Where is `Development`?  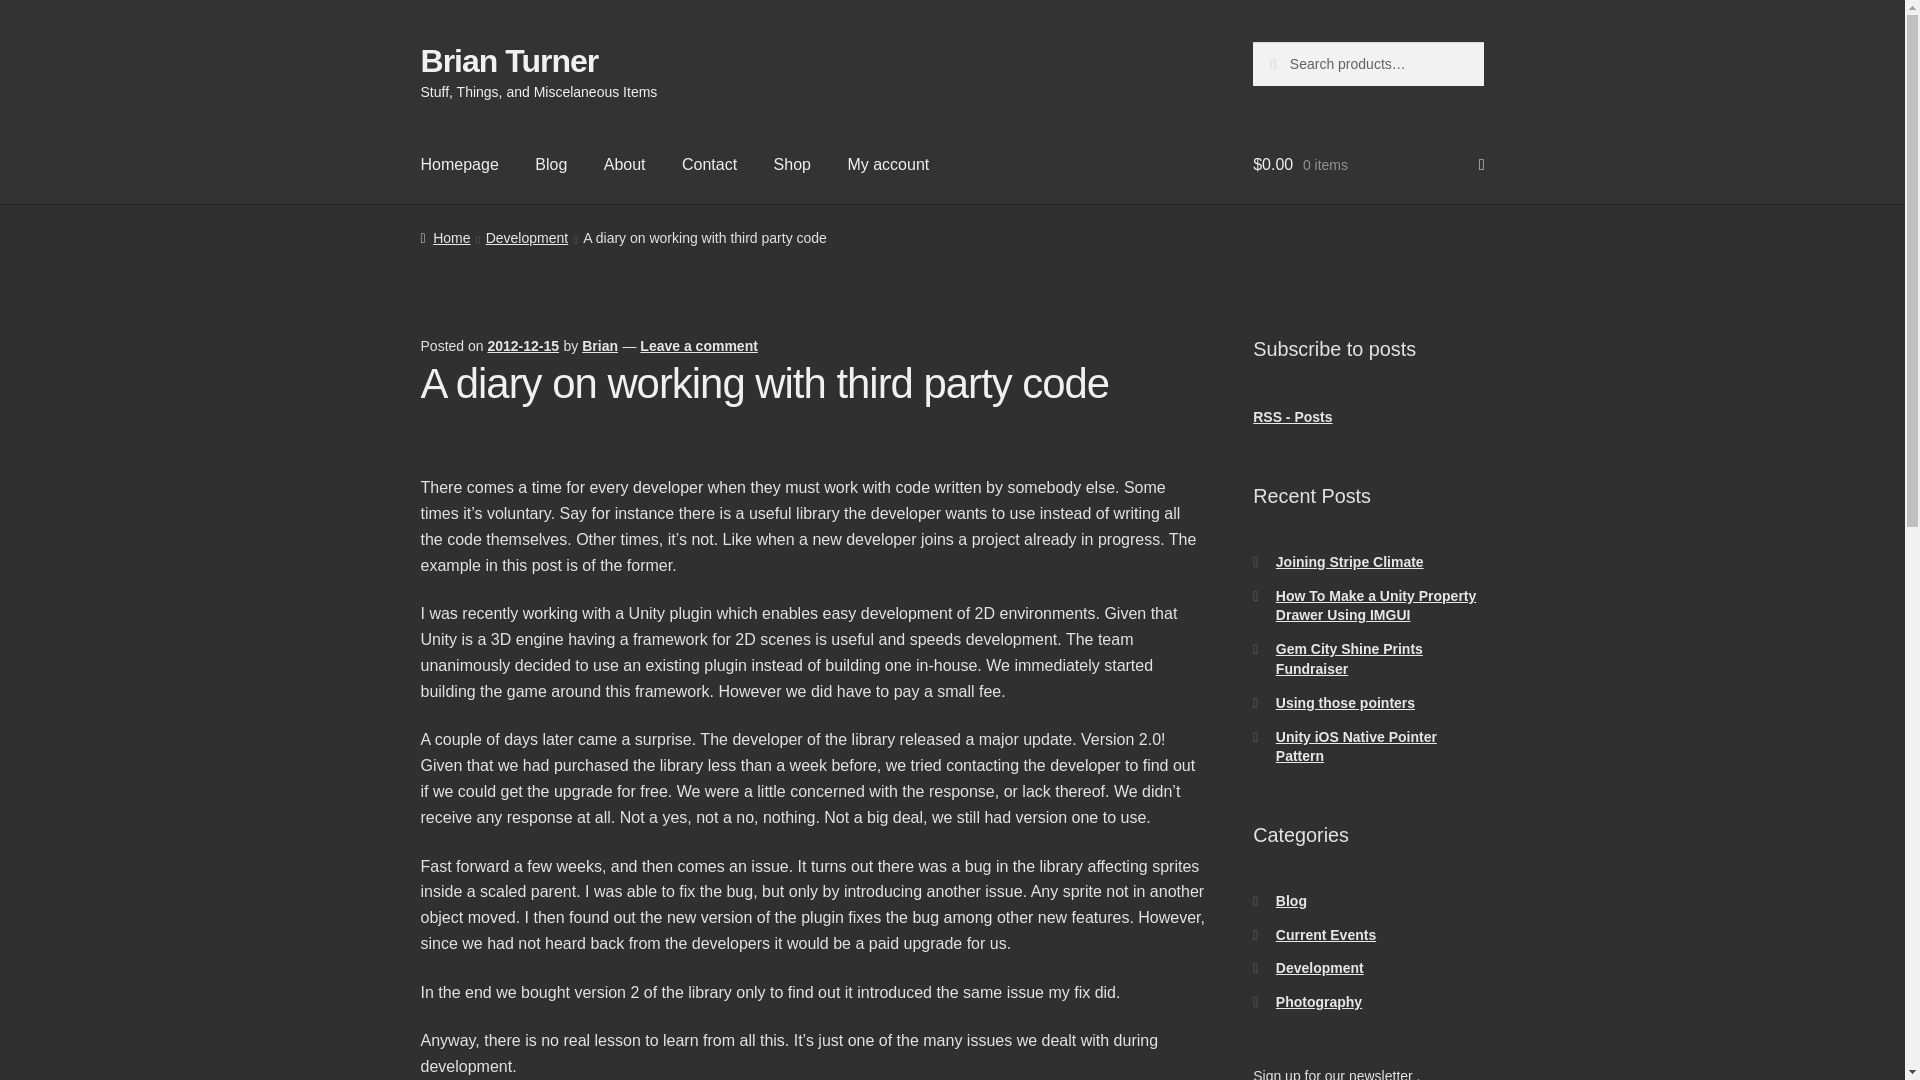 Development is located at coordinates (526, 238).